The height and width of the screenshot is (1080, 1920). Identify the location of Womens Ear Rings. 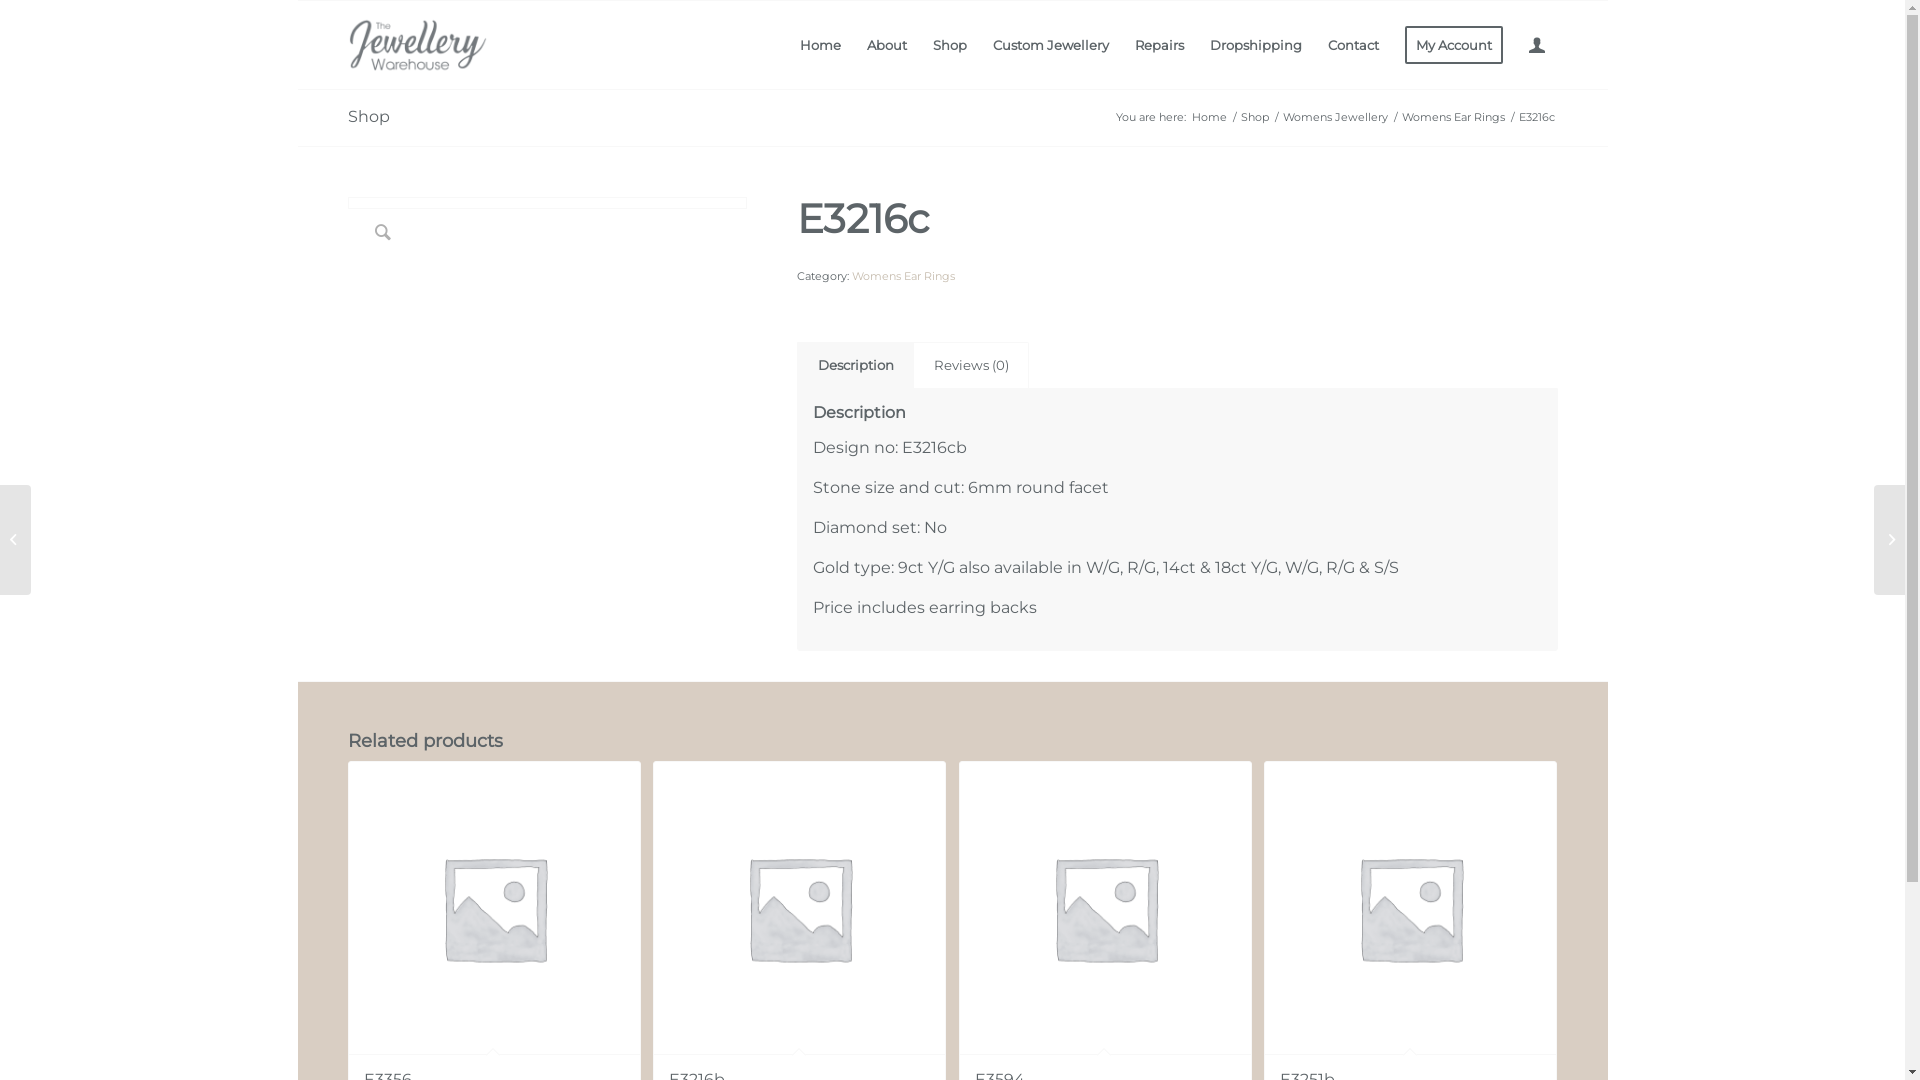
(904, 276).